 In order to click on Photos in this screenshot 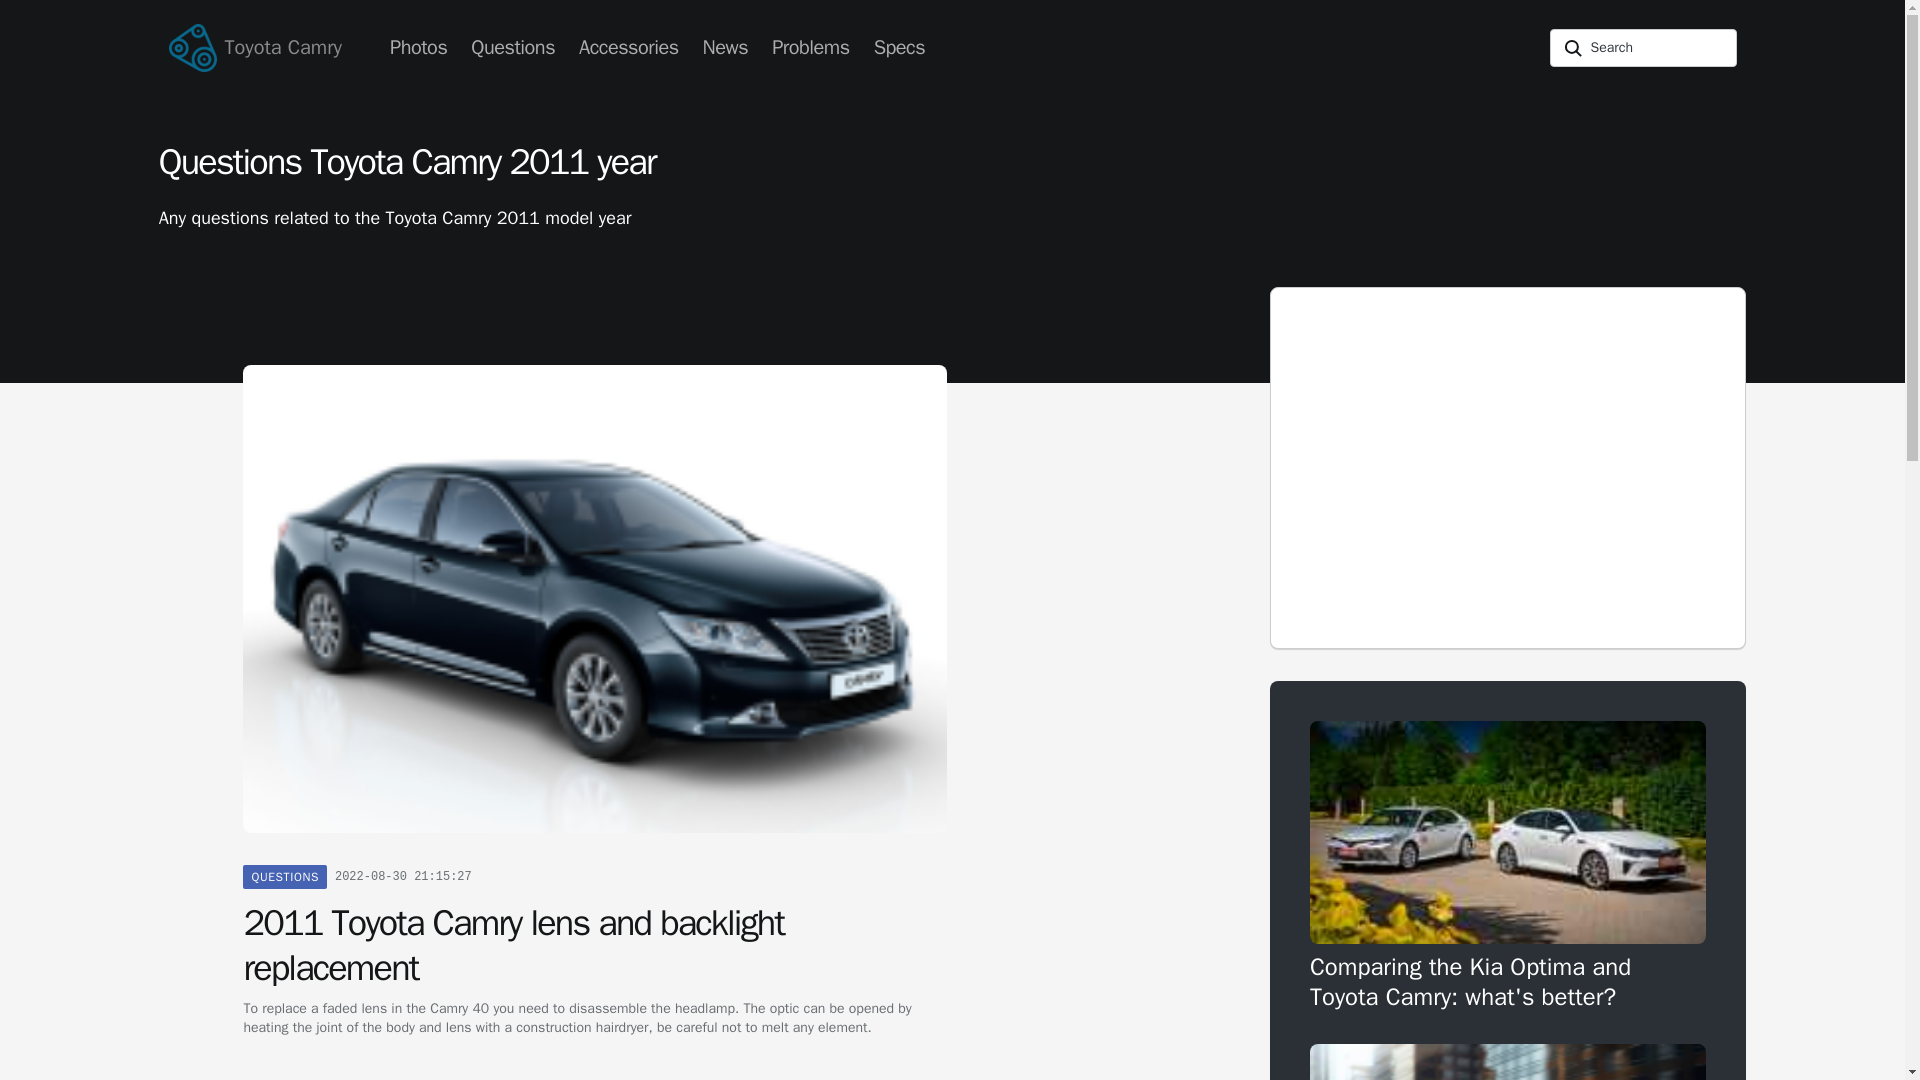, I will do `click(418, 48)`.